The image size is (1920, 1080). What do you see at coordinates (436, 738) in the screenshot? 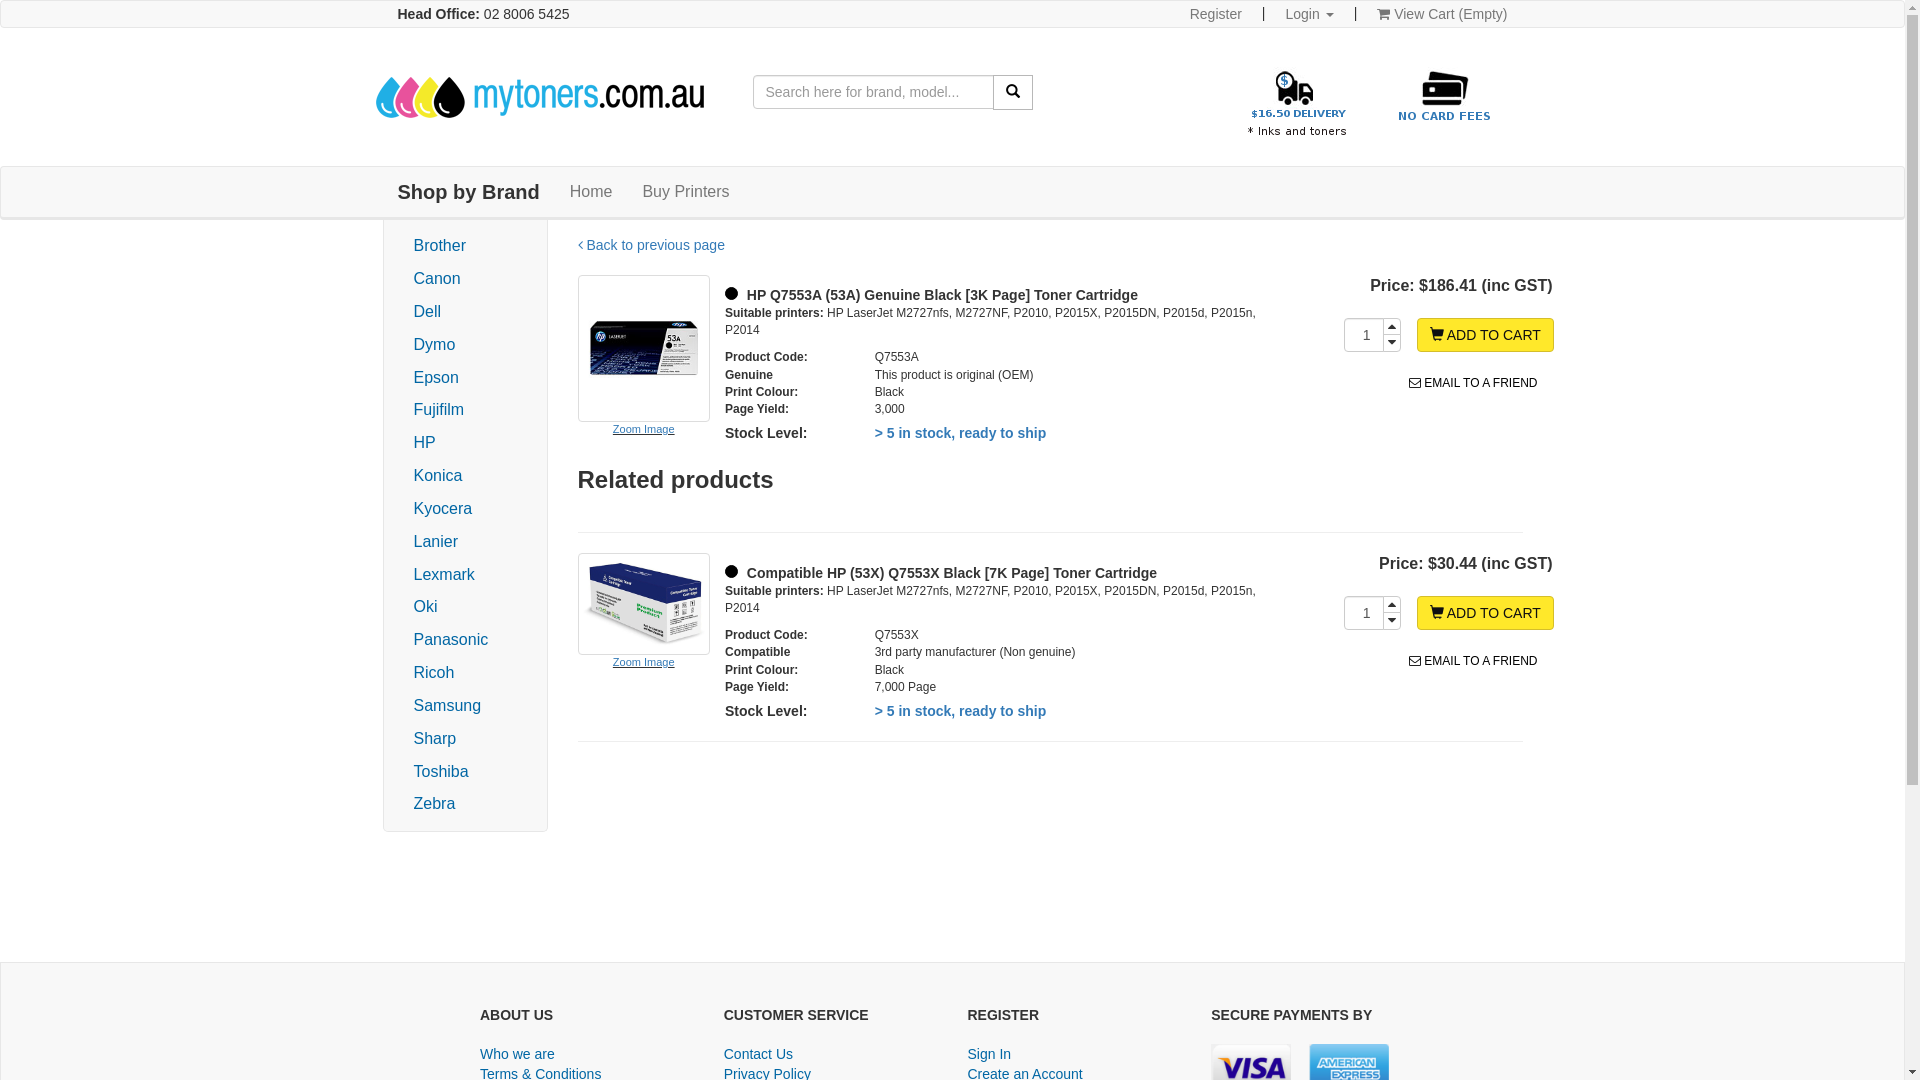
I see `Sharp` at bounding box center [436, 738].